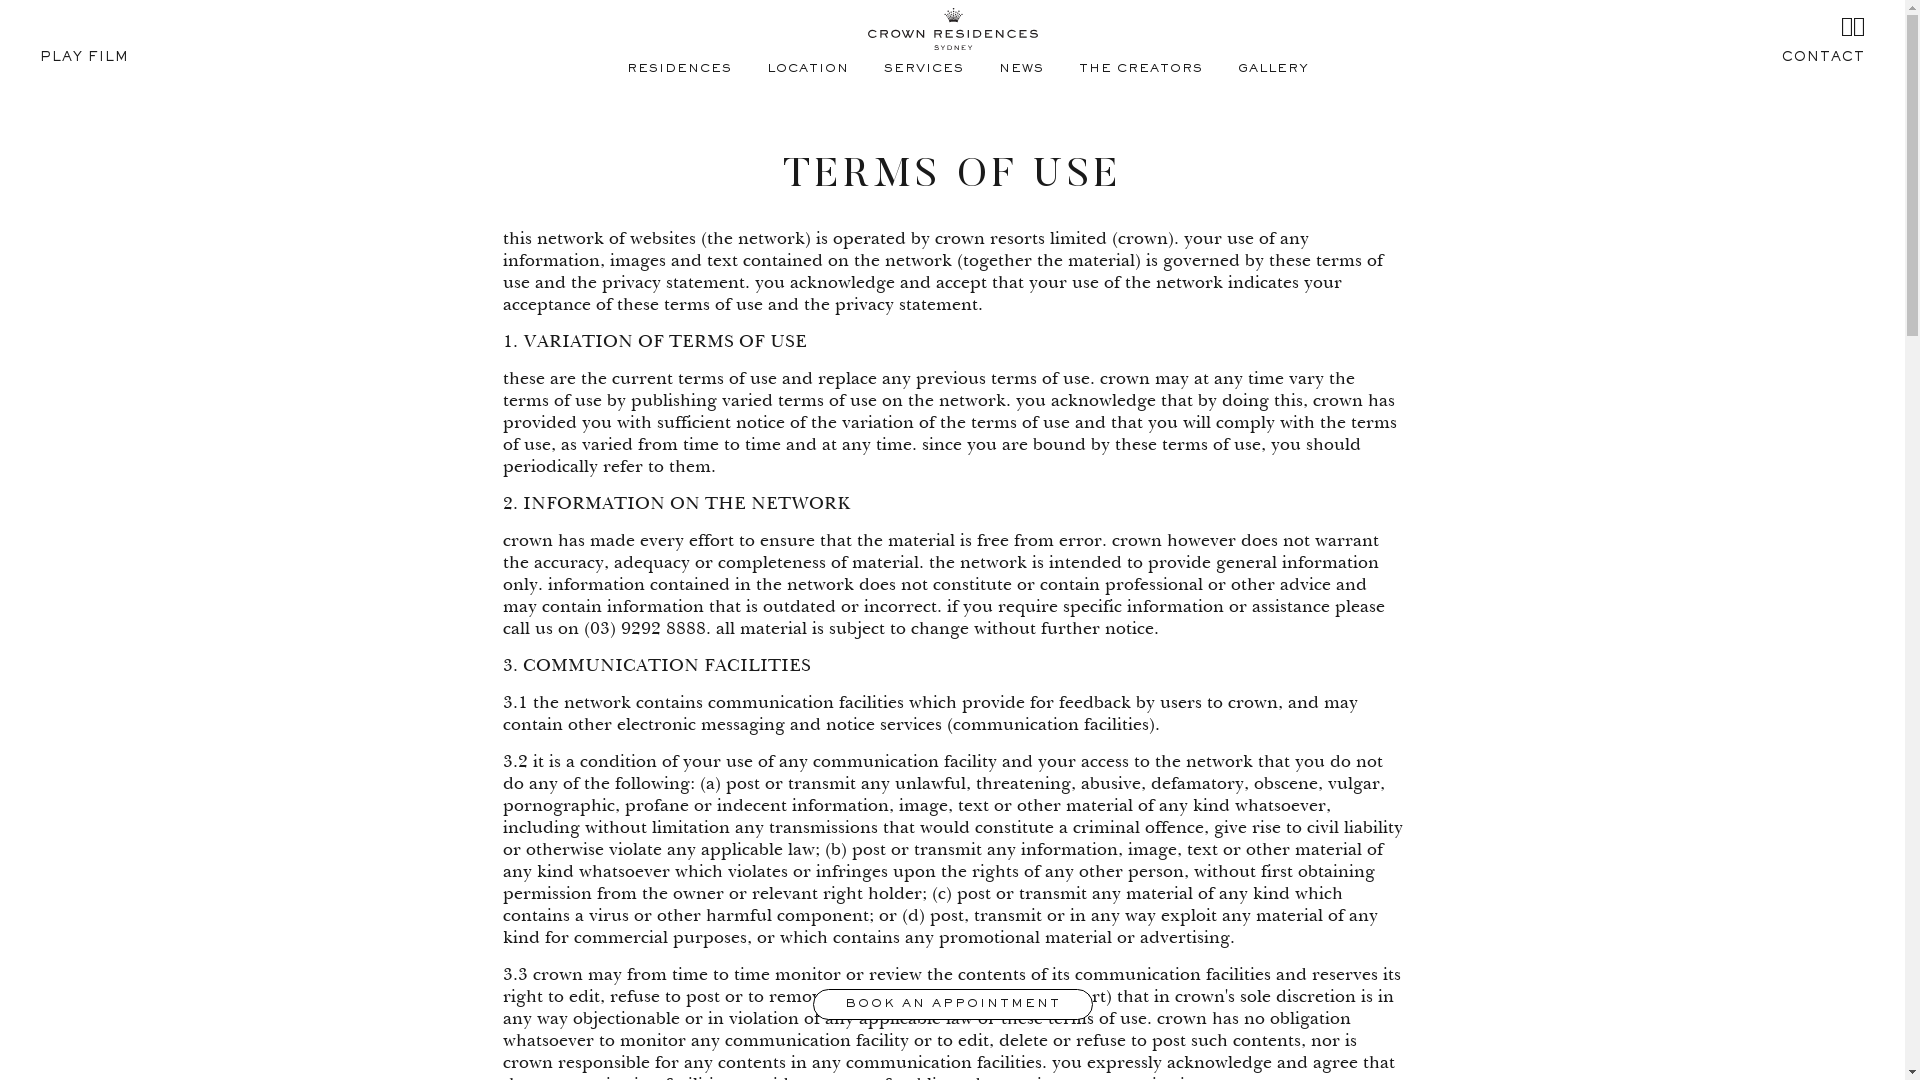 The height and width of the screenshot is (1080, 1920). Describe the element at coordinates (534, 1040) in the screenshot. I see `DISCLAIMER` at that location.